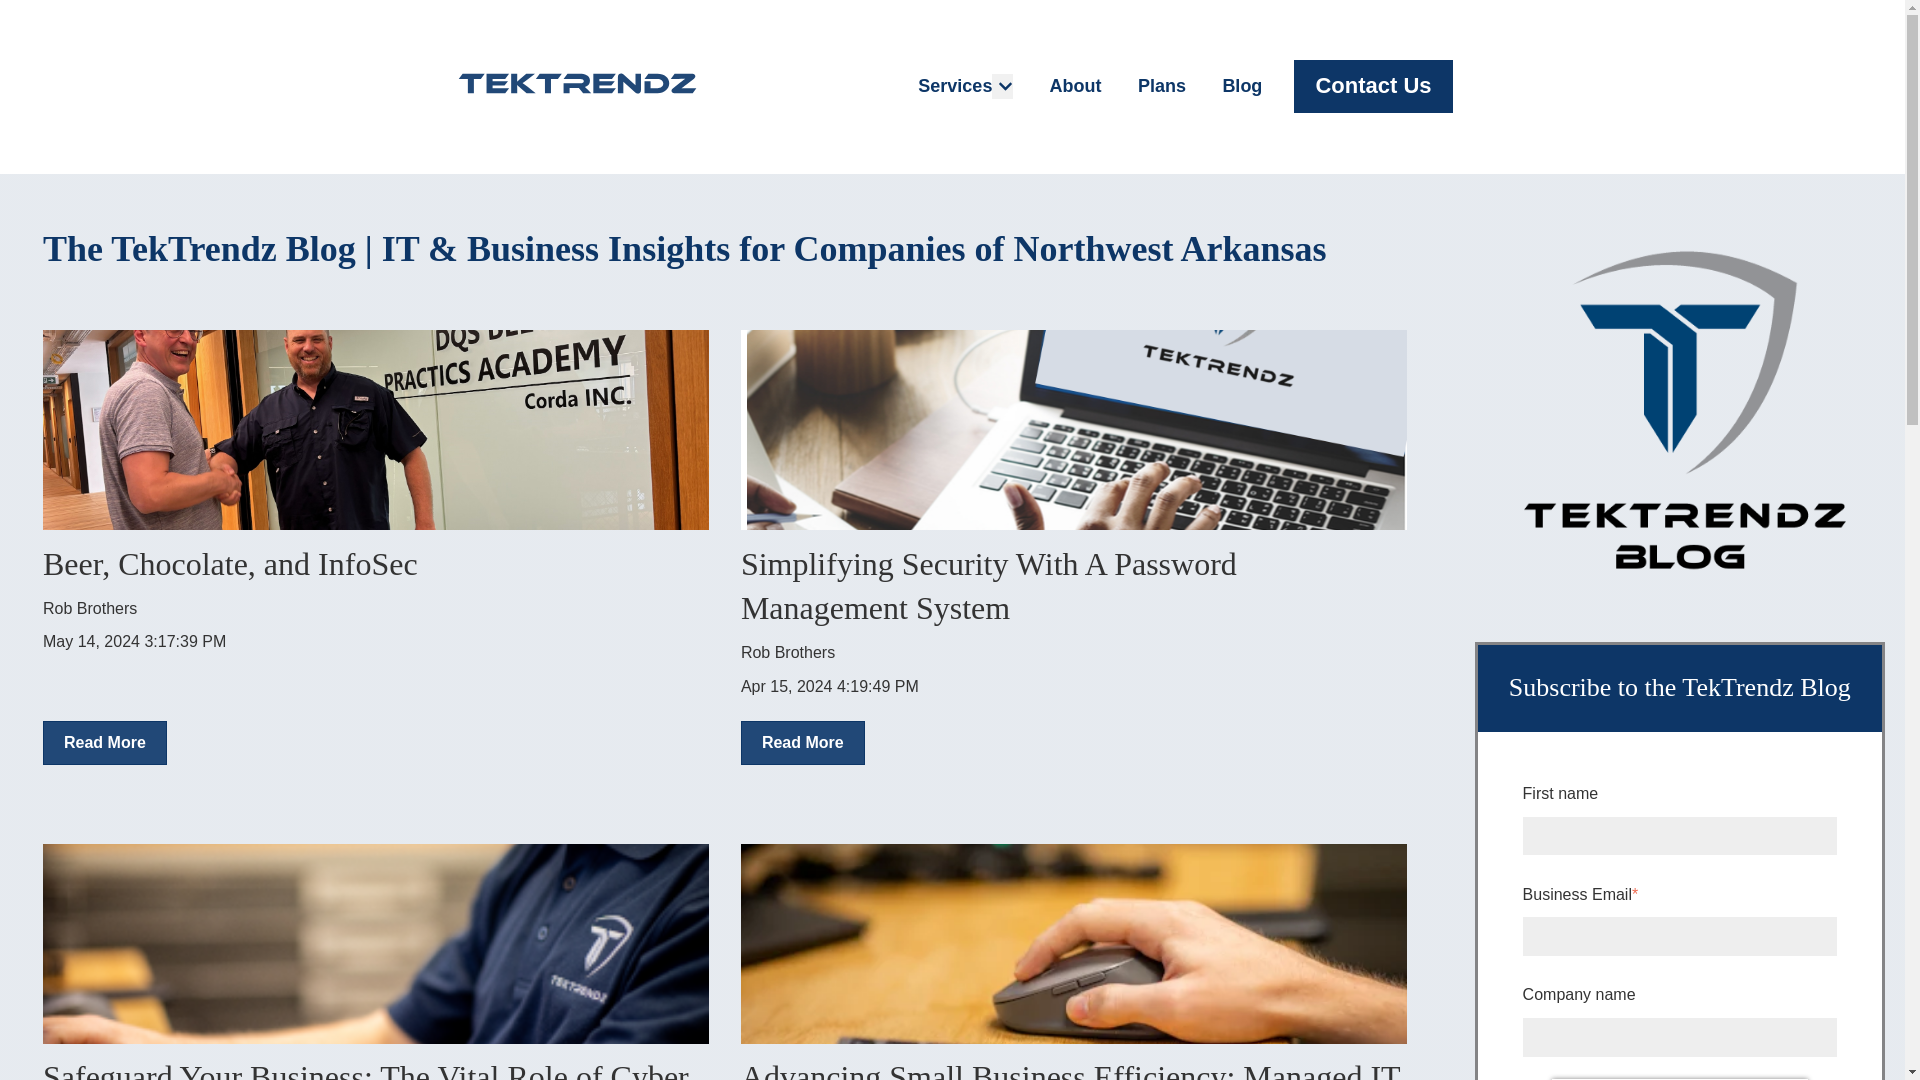  I want to click on Rob Brothers, so click(788, 652).